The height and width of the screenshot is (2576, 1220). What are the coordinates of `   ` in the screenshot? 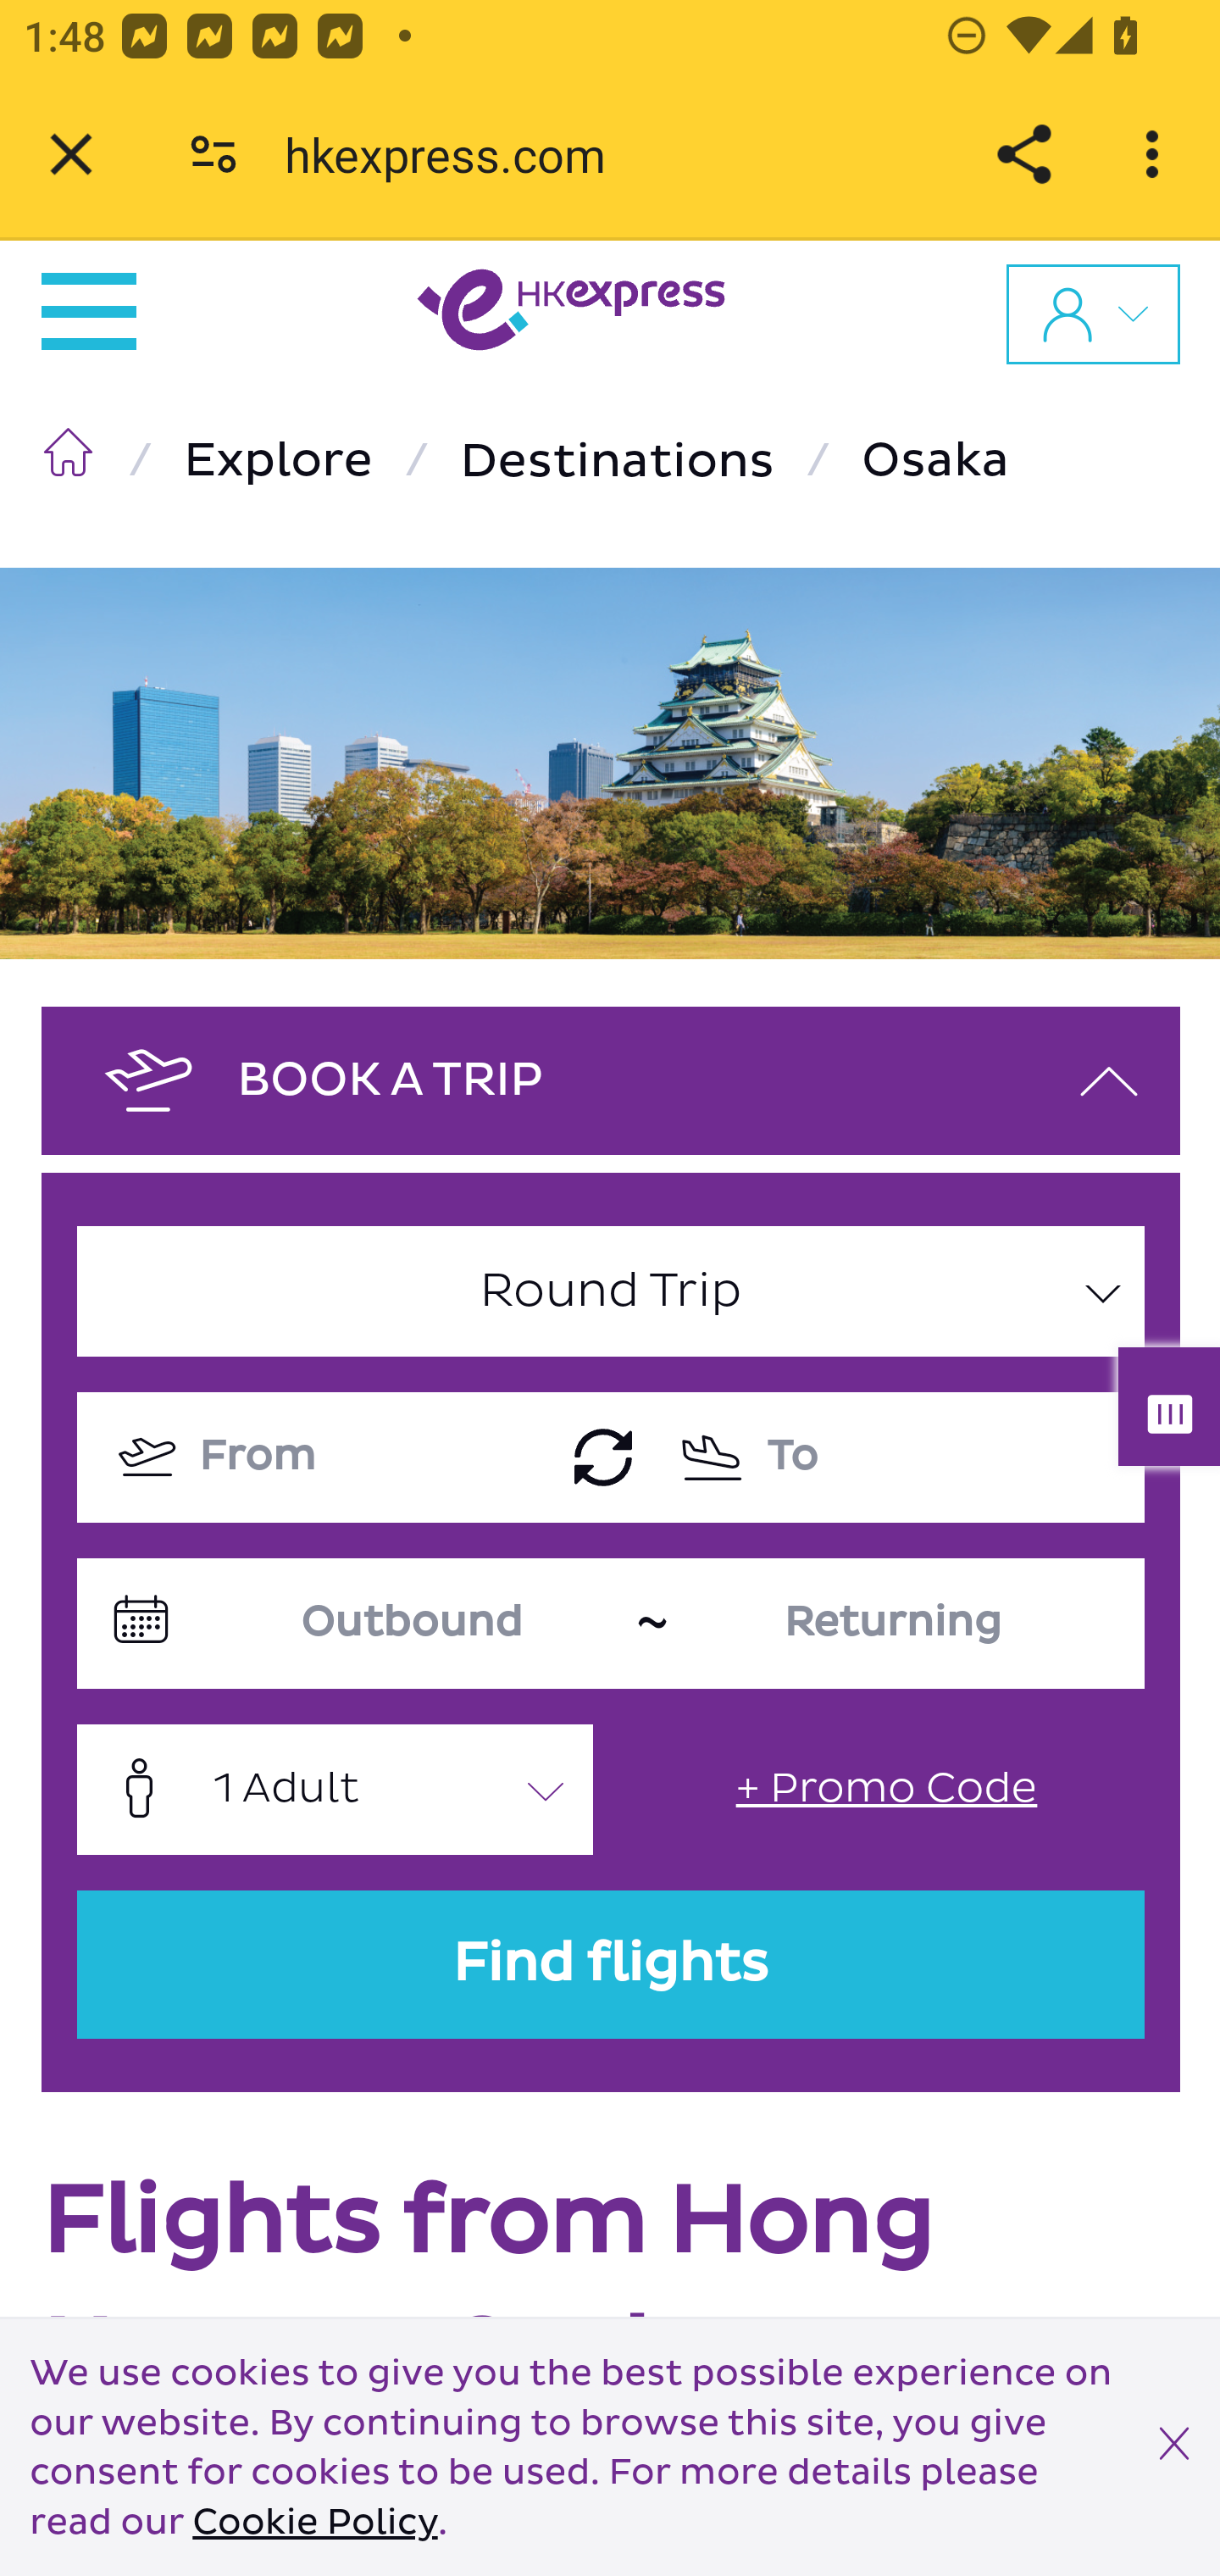 It's located at (1093, 313).